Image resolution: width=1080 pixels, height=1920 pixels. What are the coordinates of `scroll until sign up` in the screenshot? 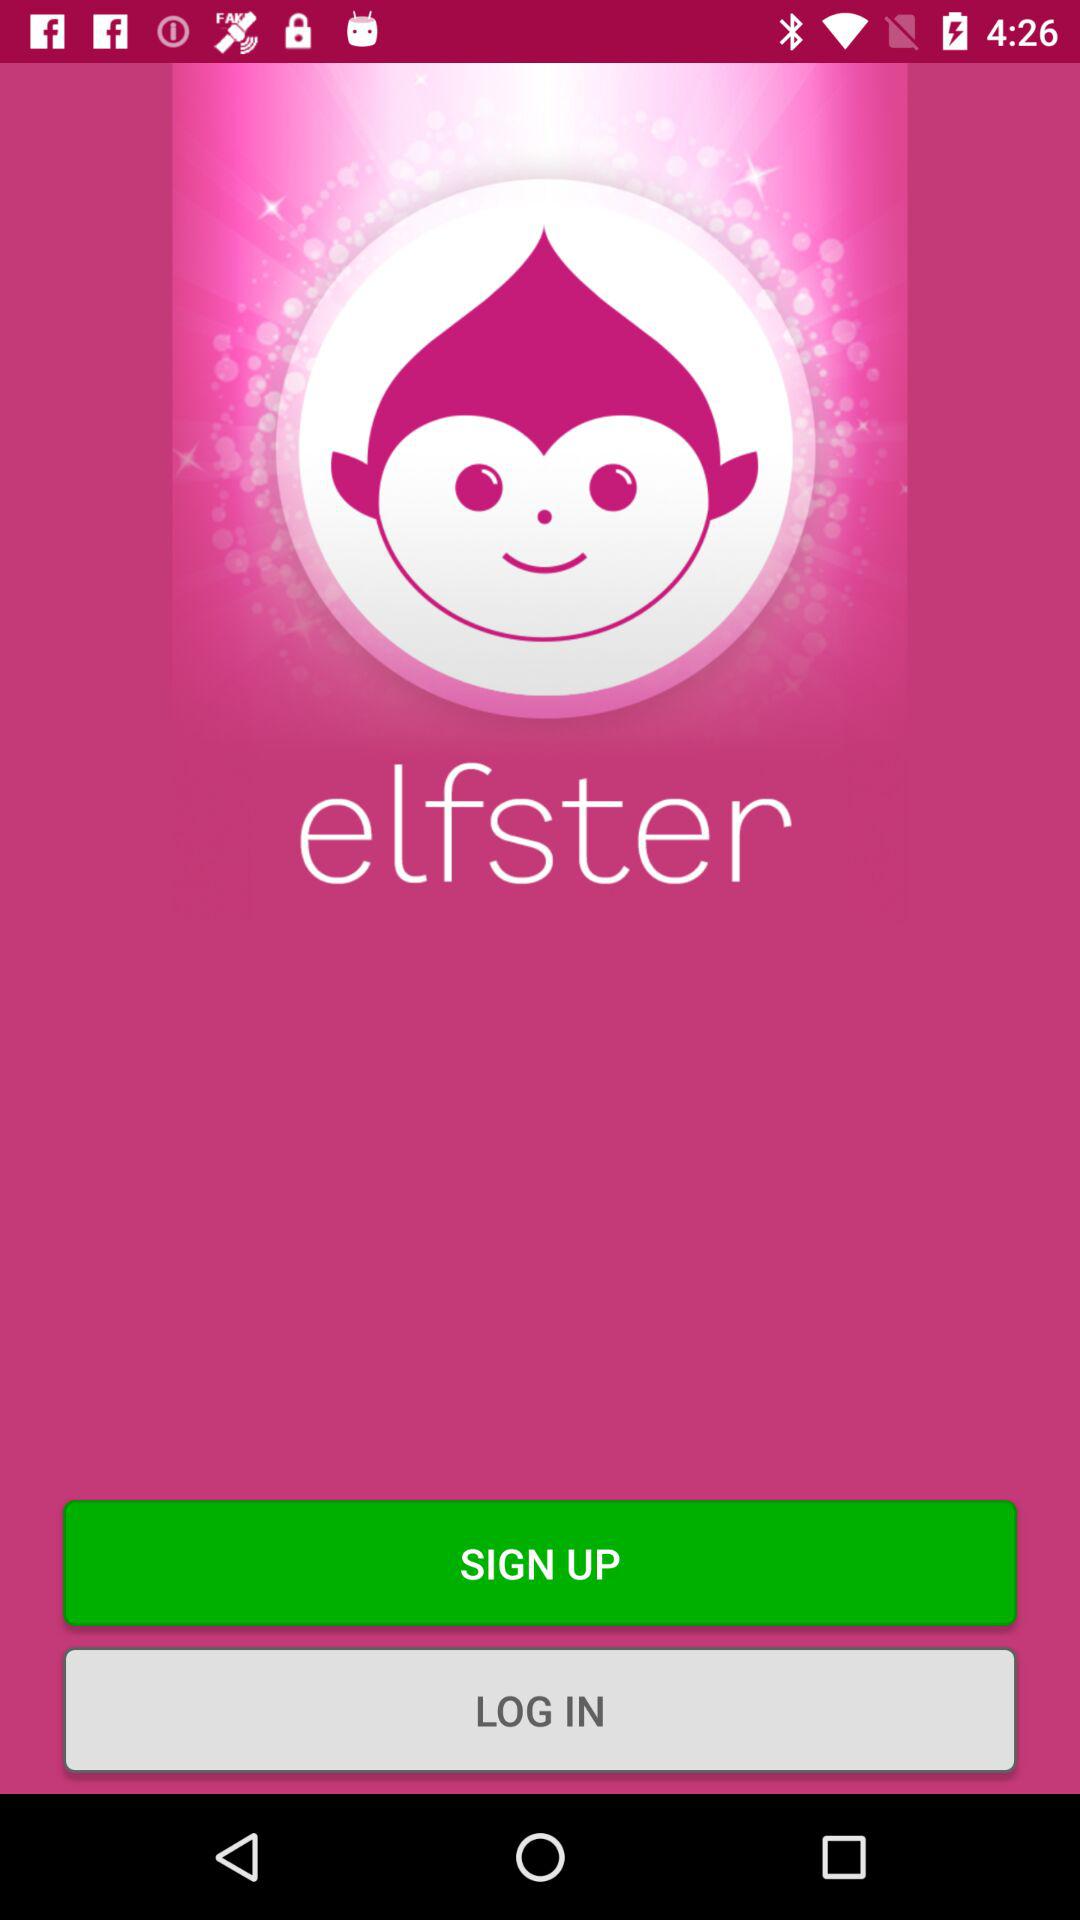 It's located at (540, 1563).